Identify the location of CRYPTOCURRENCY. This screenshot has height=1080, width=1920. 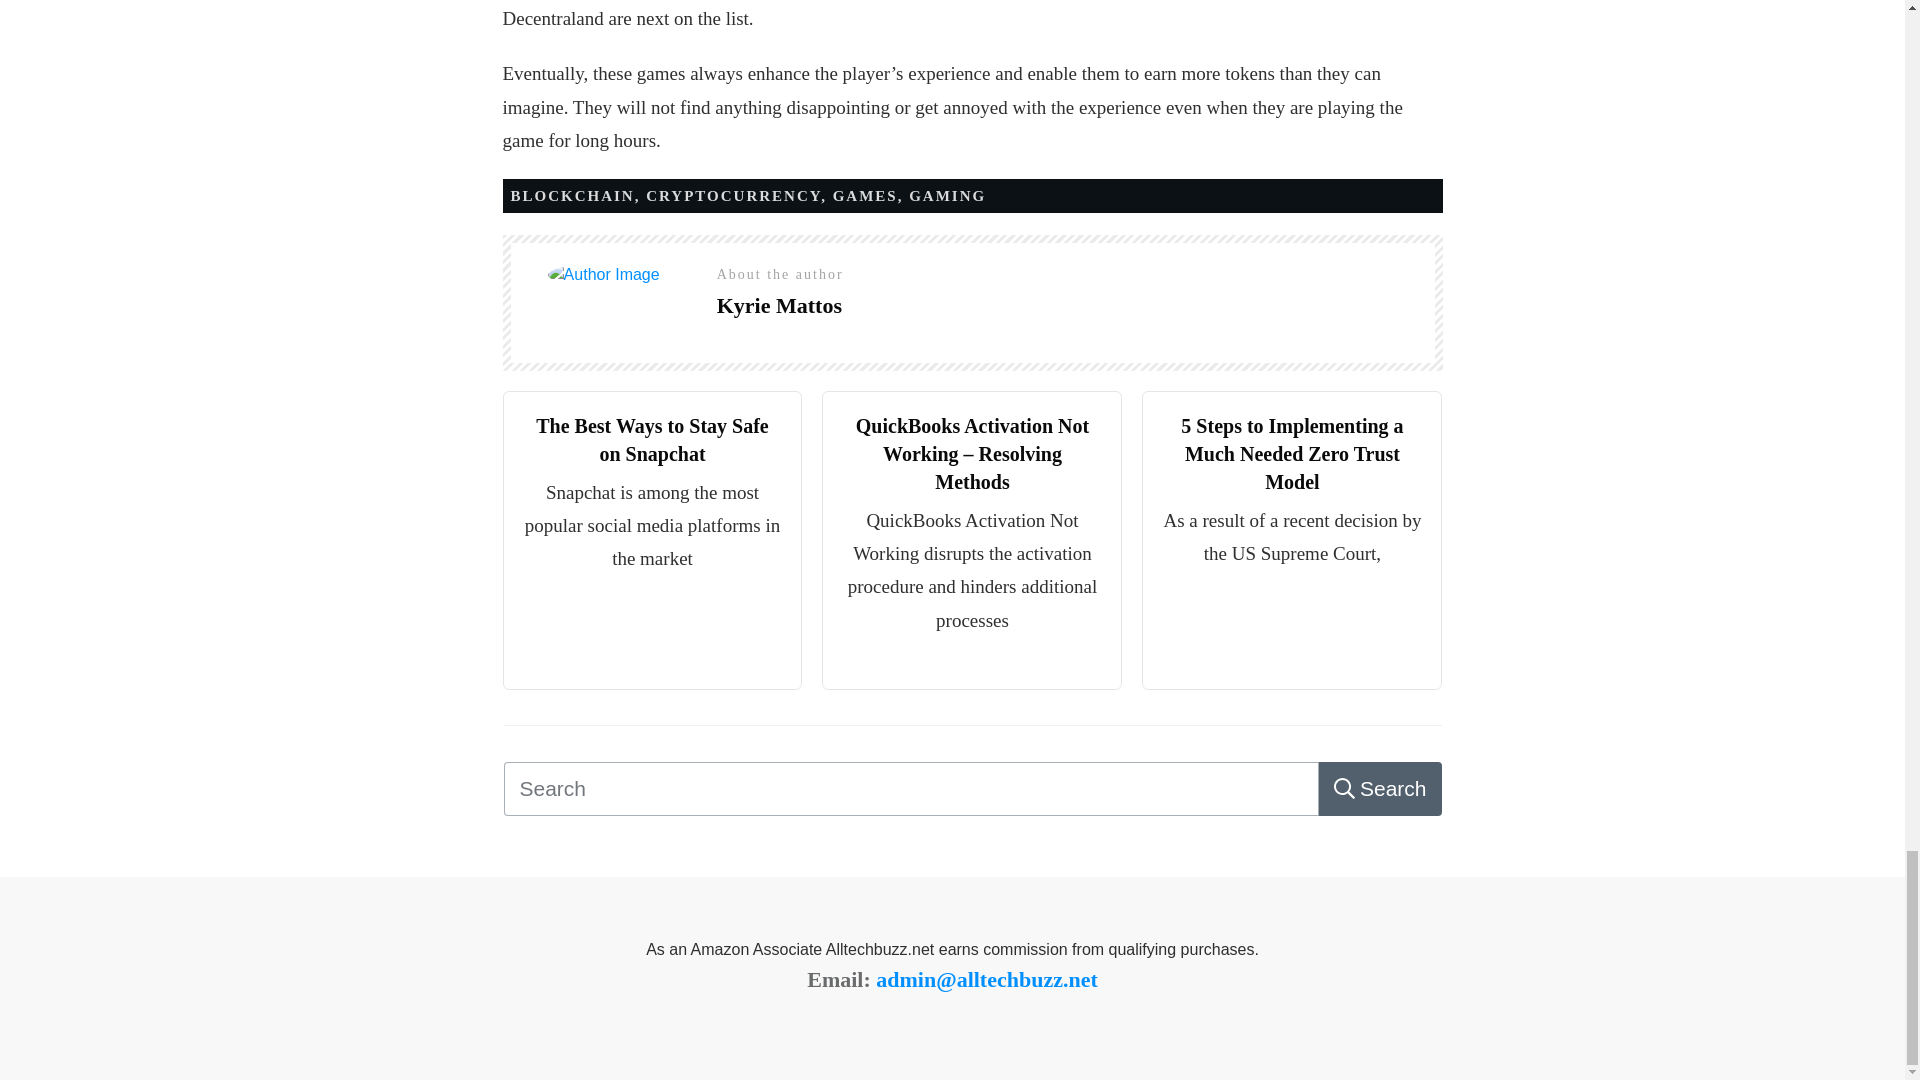
(733, 196).